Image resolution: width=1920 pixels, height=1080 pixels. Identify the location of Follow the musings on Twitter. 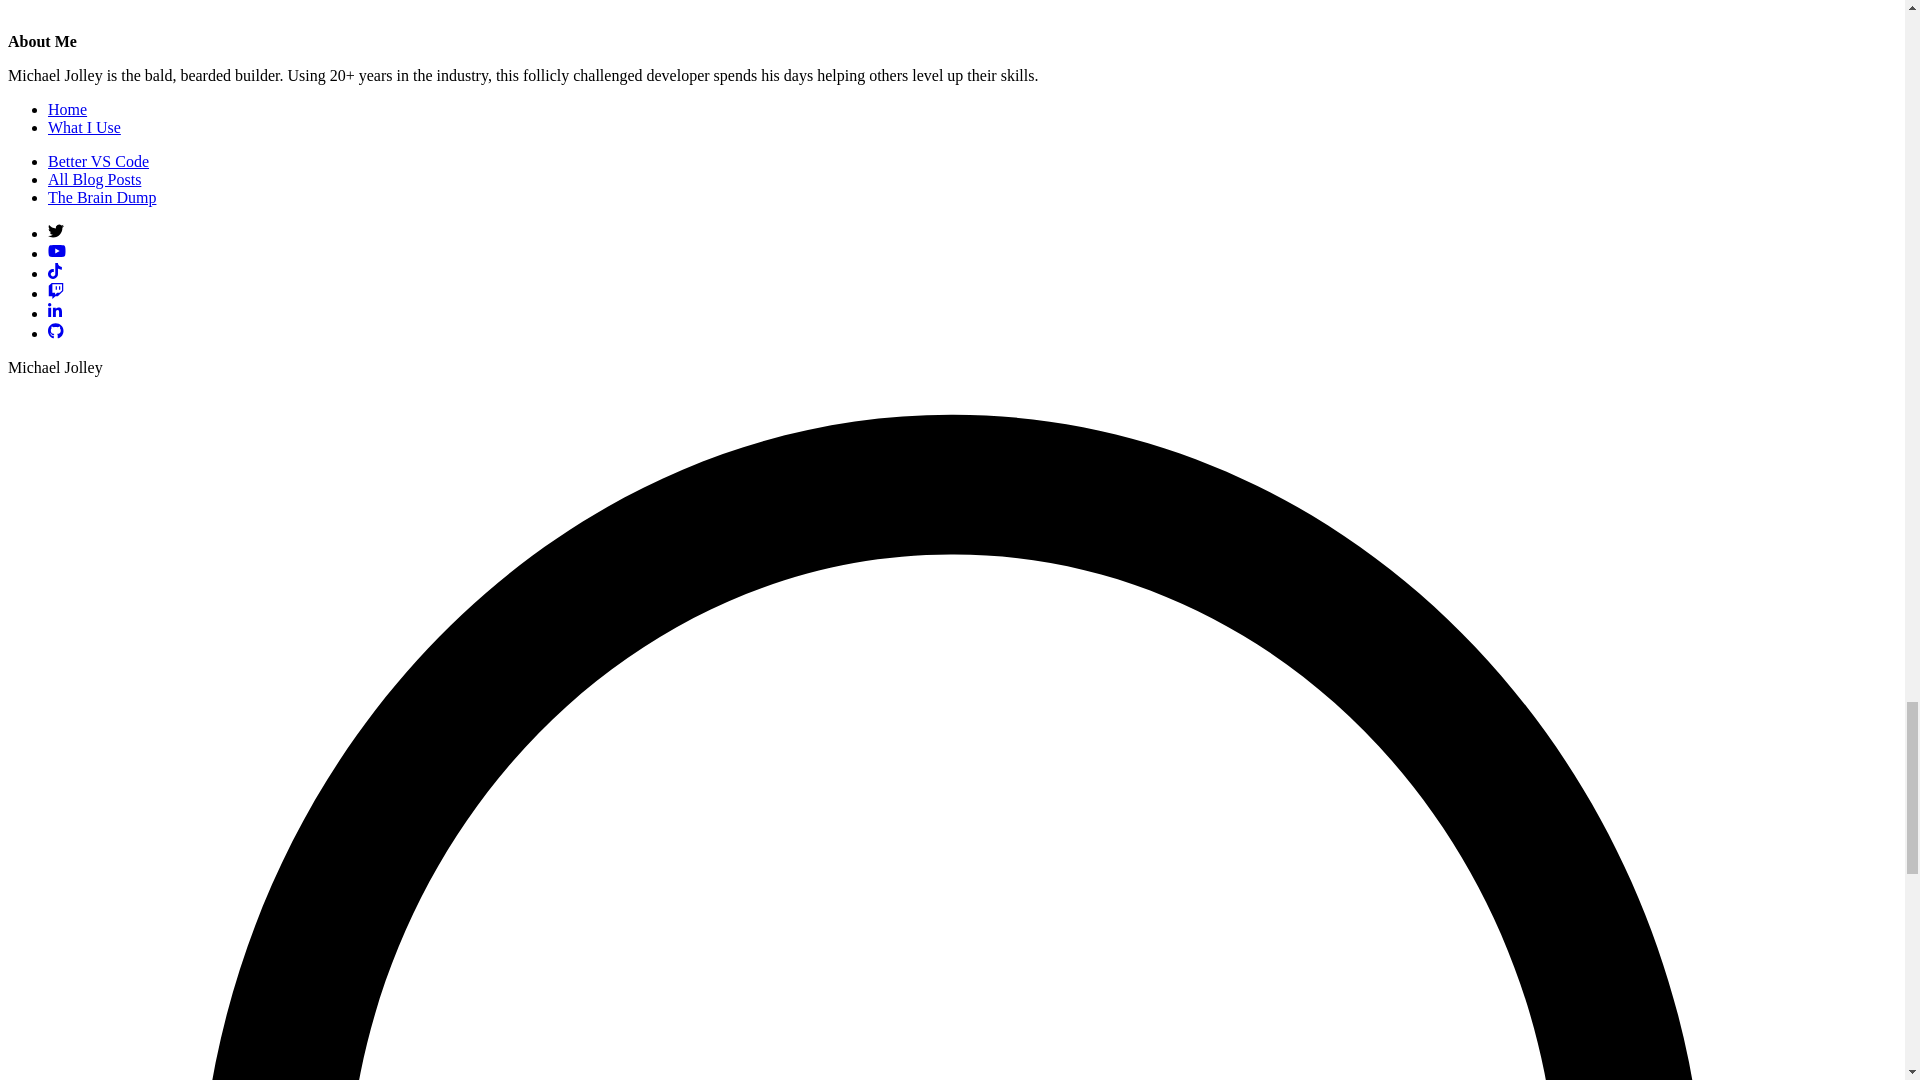
(56, 232).